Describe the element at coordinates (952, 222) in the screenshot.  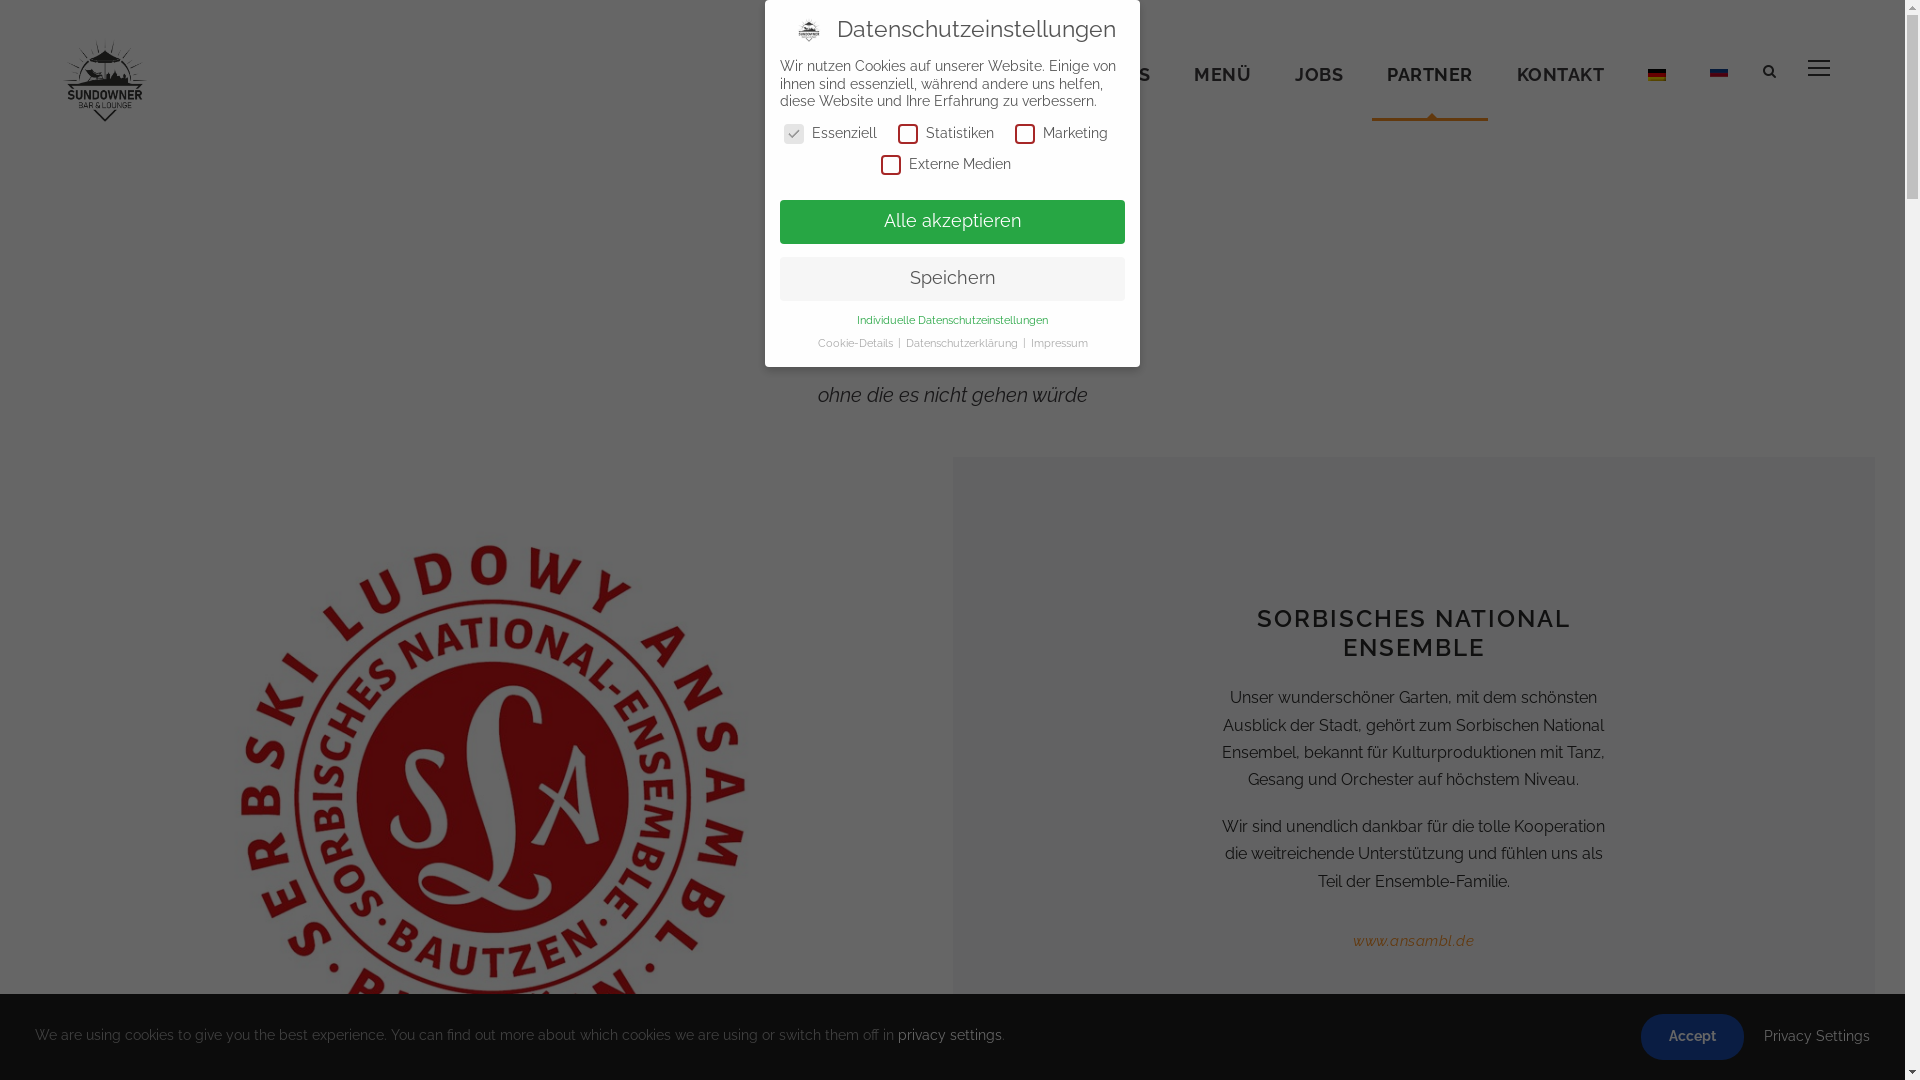
I see `Alle akzeptieren` at that location.